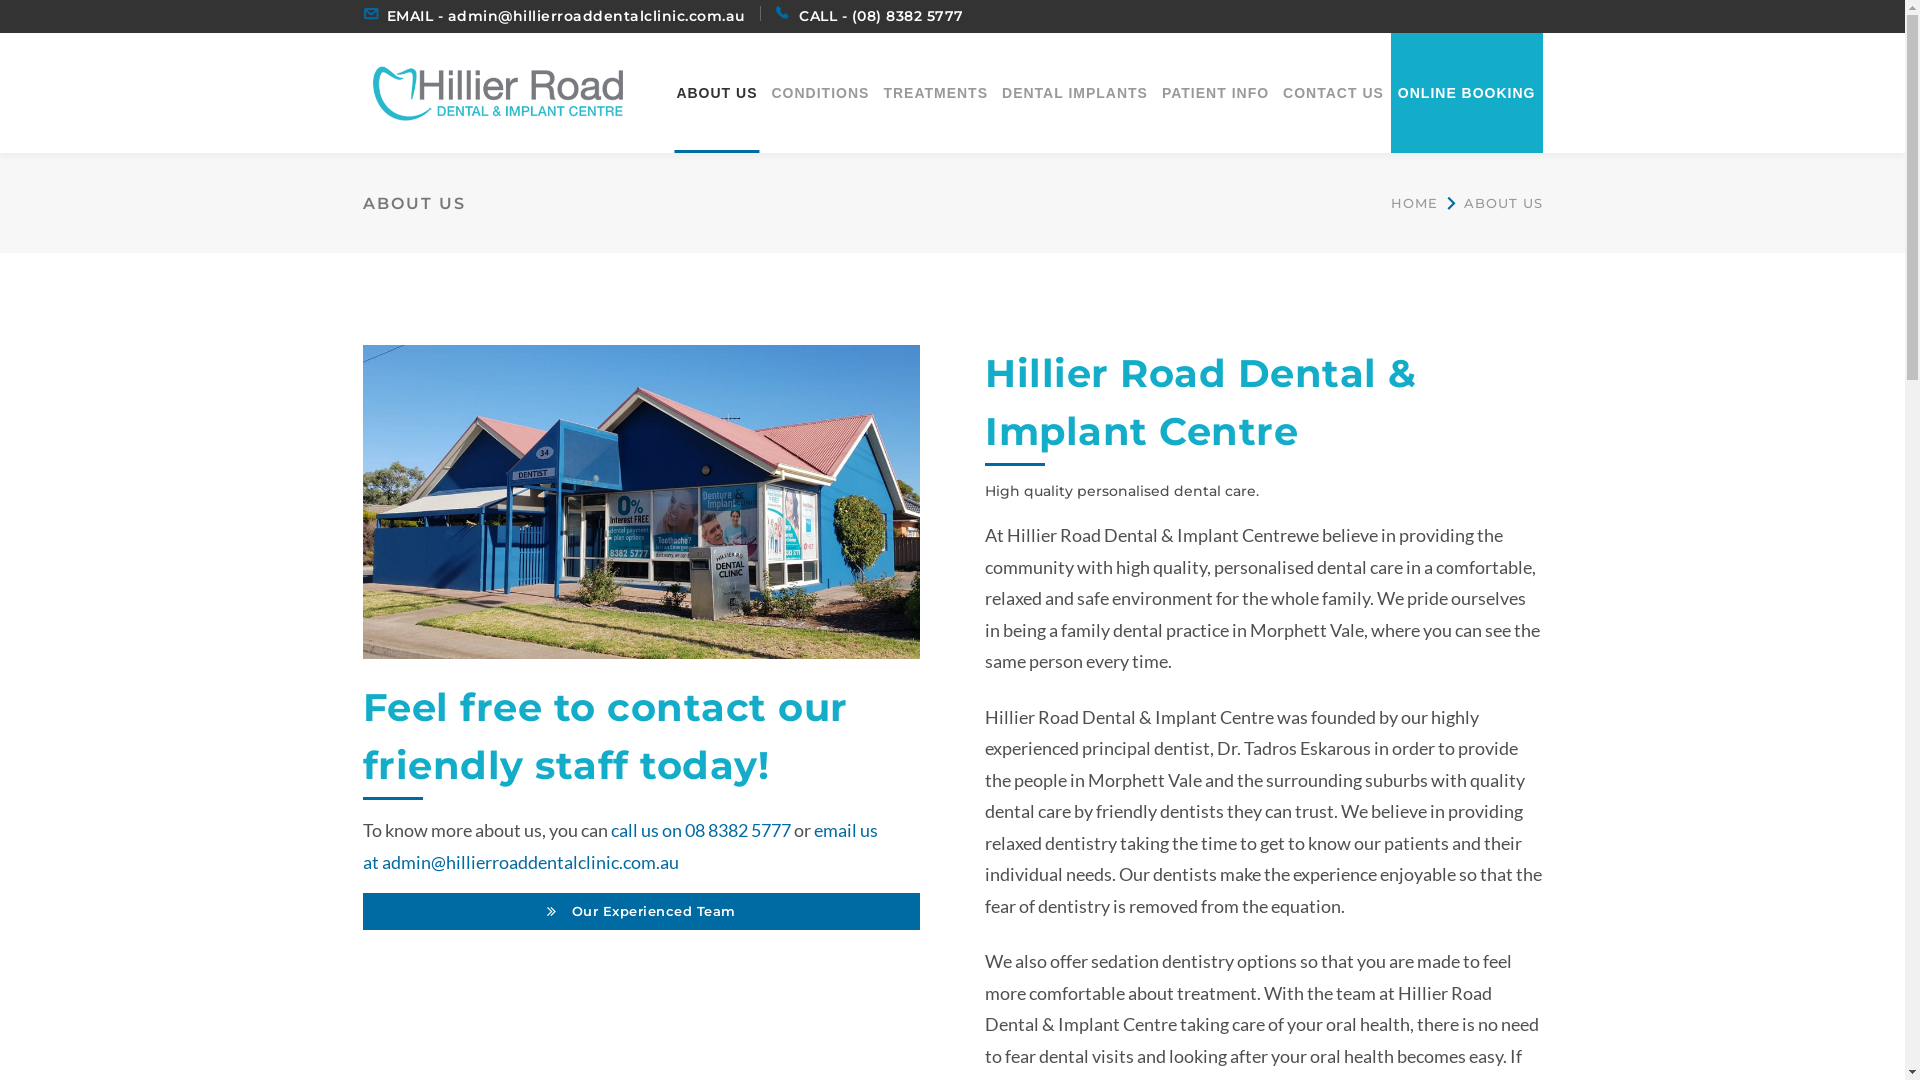 The height and width of the screenshot is (1080, 1920). I want to click on email us at admin@hillierroaddentalclinic.com.au, so click(620, 846).